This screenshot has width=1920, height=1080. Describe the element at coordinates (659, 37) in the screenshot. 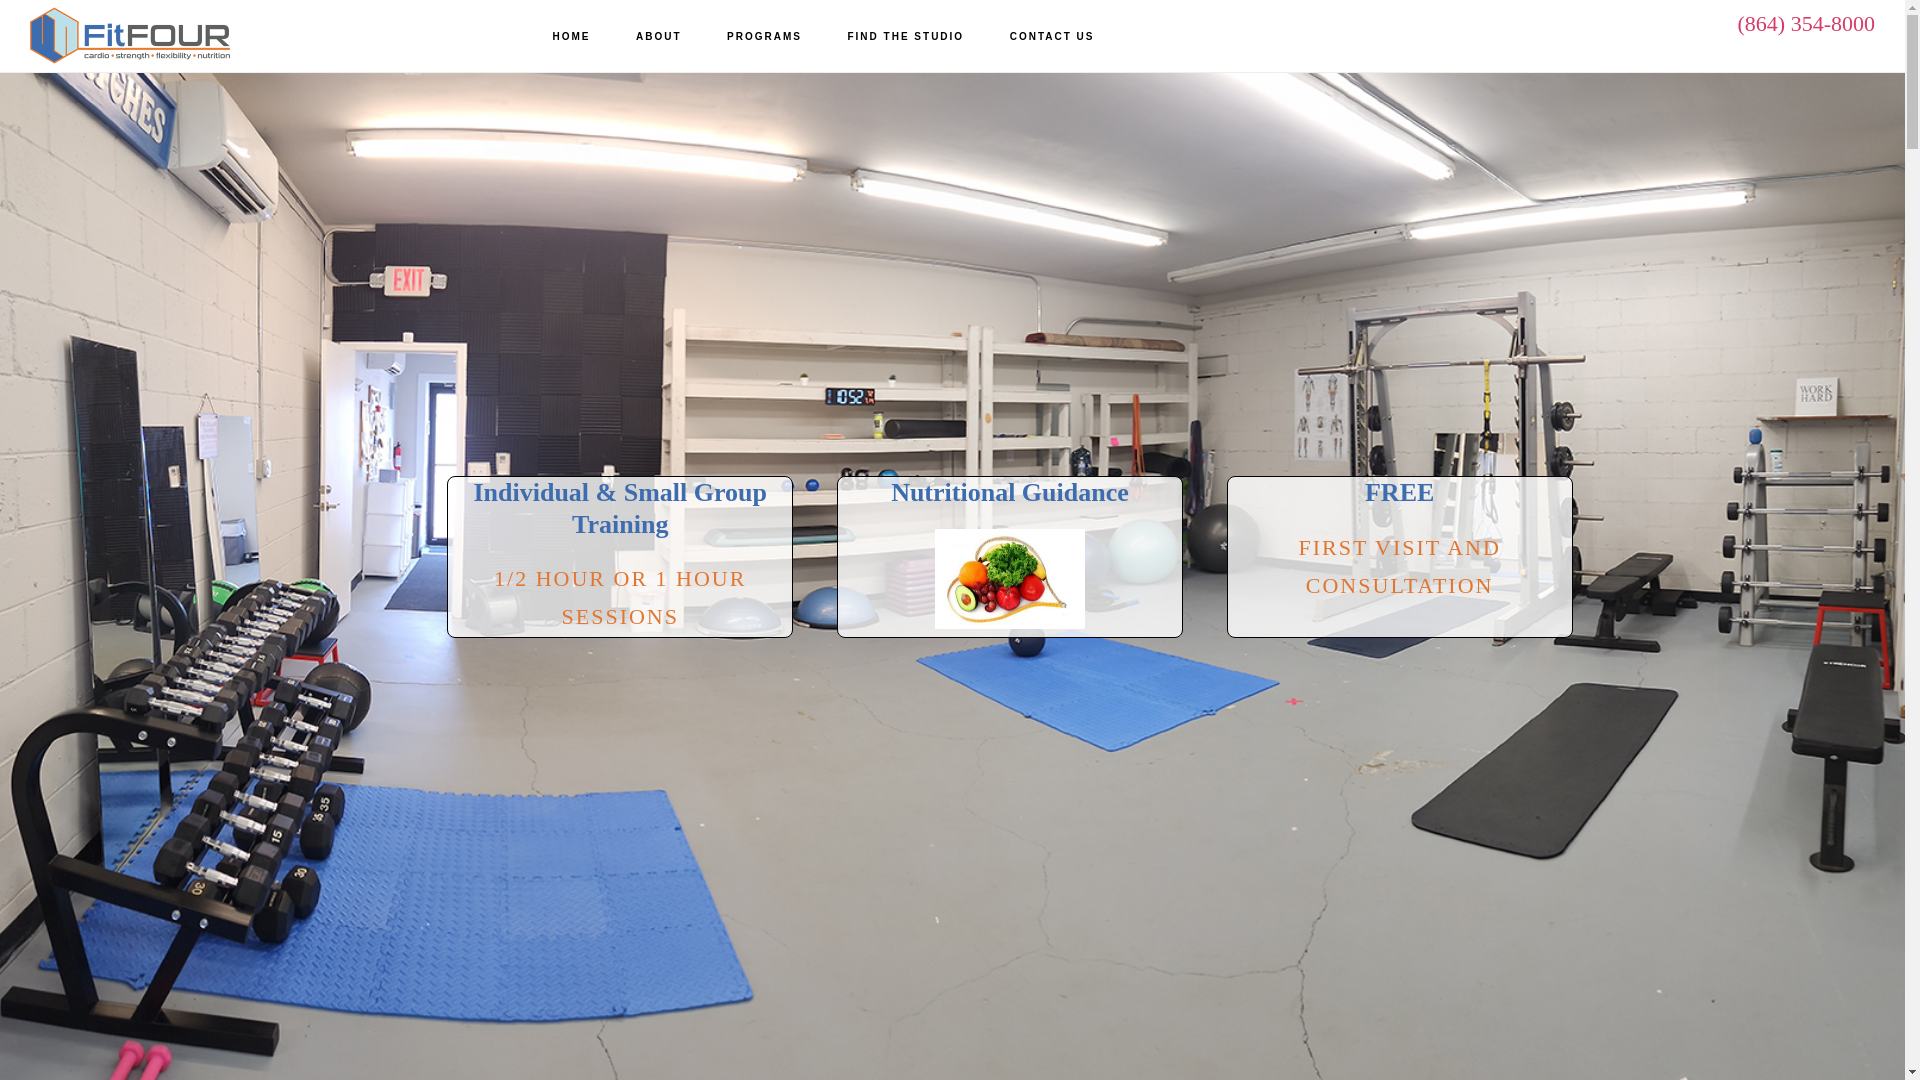

I see `ABOUT` at that location.